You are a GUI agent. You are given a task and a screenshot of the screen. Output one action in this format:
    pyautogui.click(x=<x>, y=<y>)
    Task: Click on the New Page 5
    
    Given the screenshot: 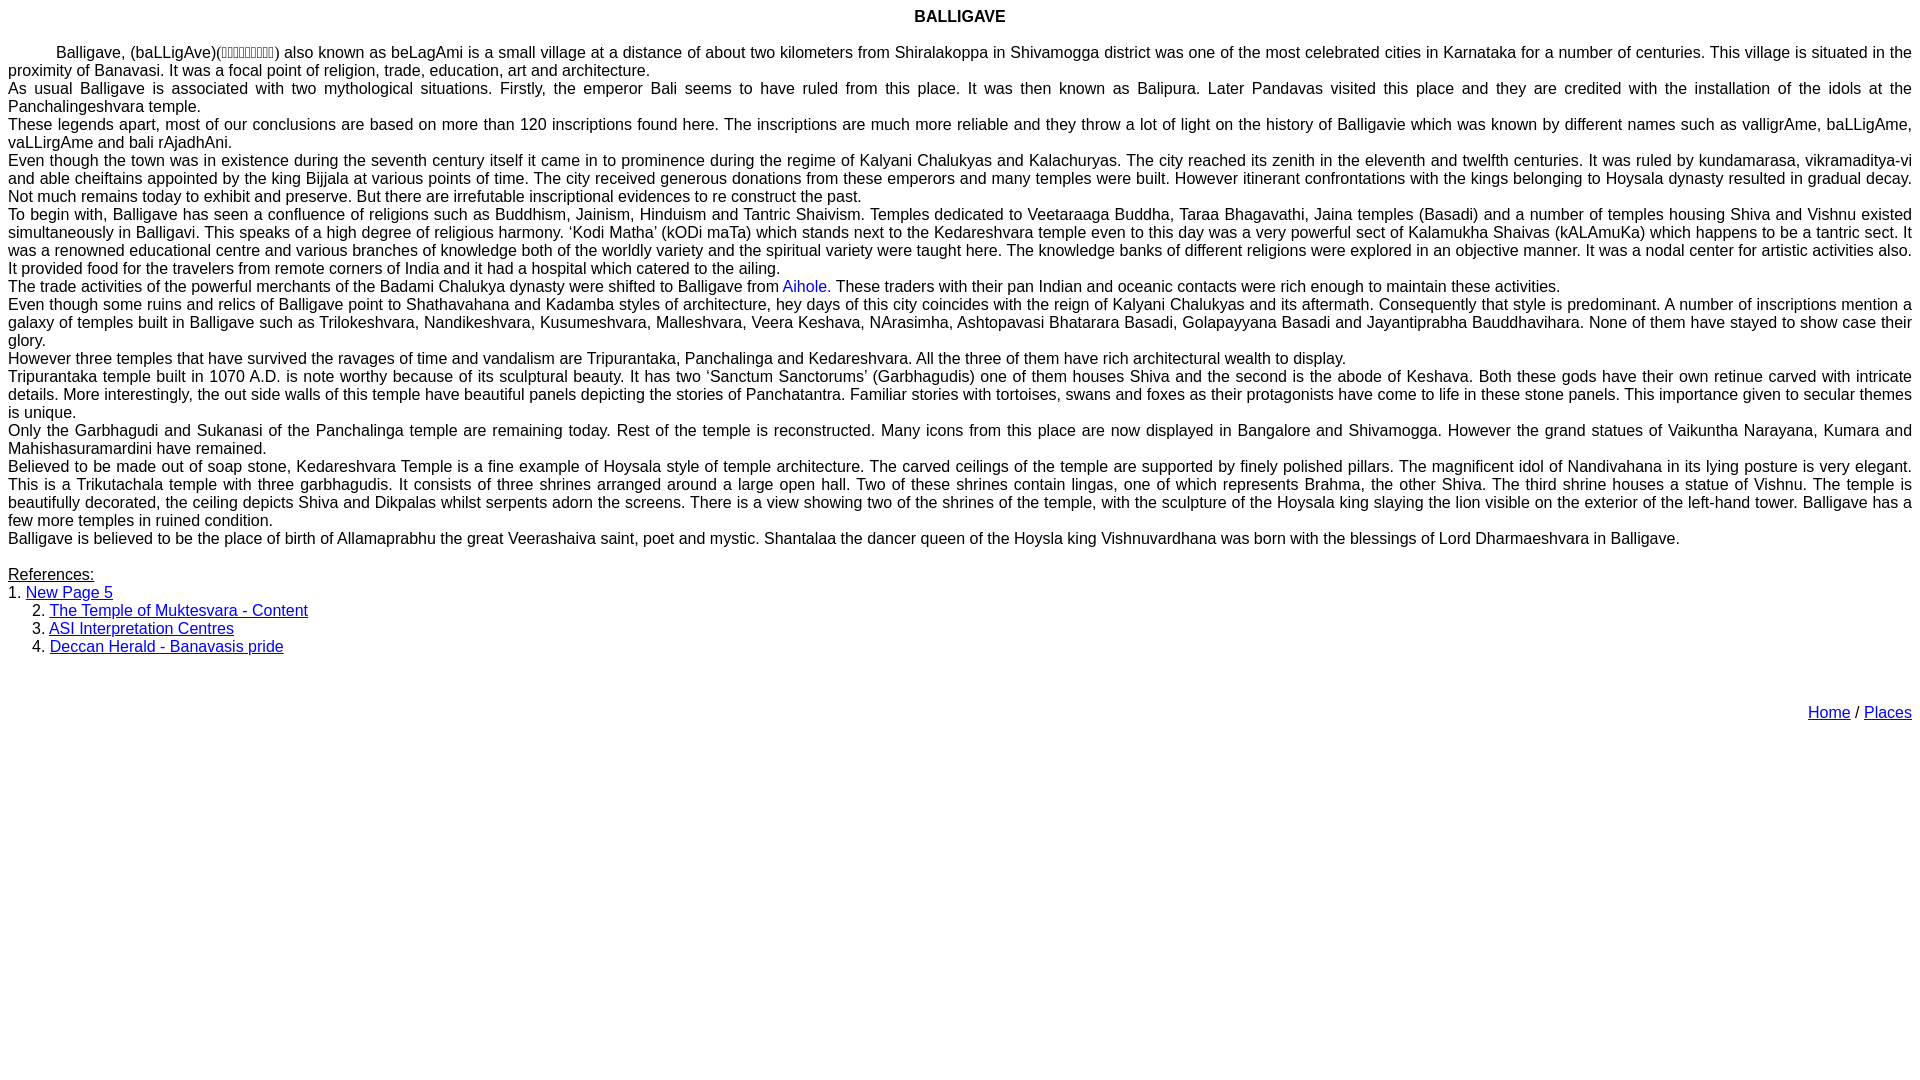 What is the action you would take?
    pyautogui.click(x=70, y=592)
    